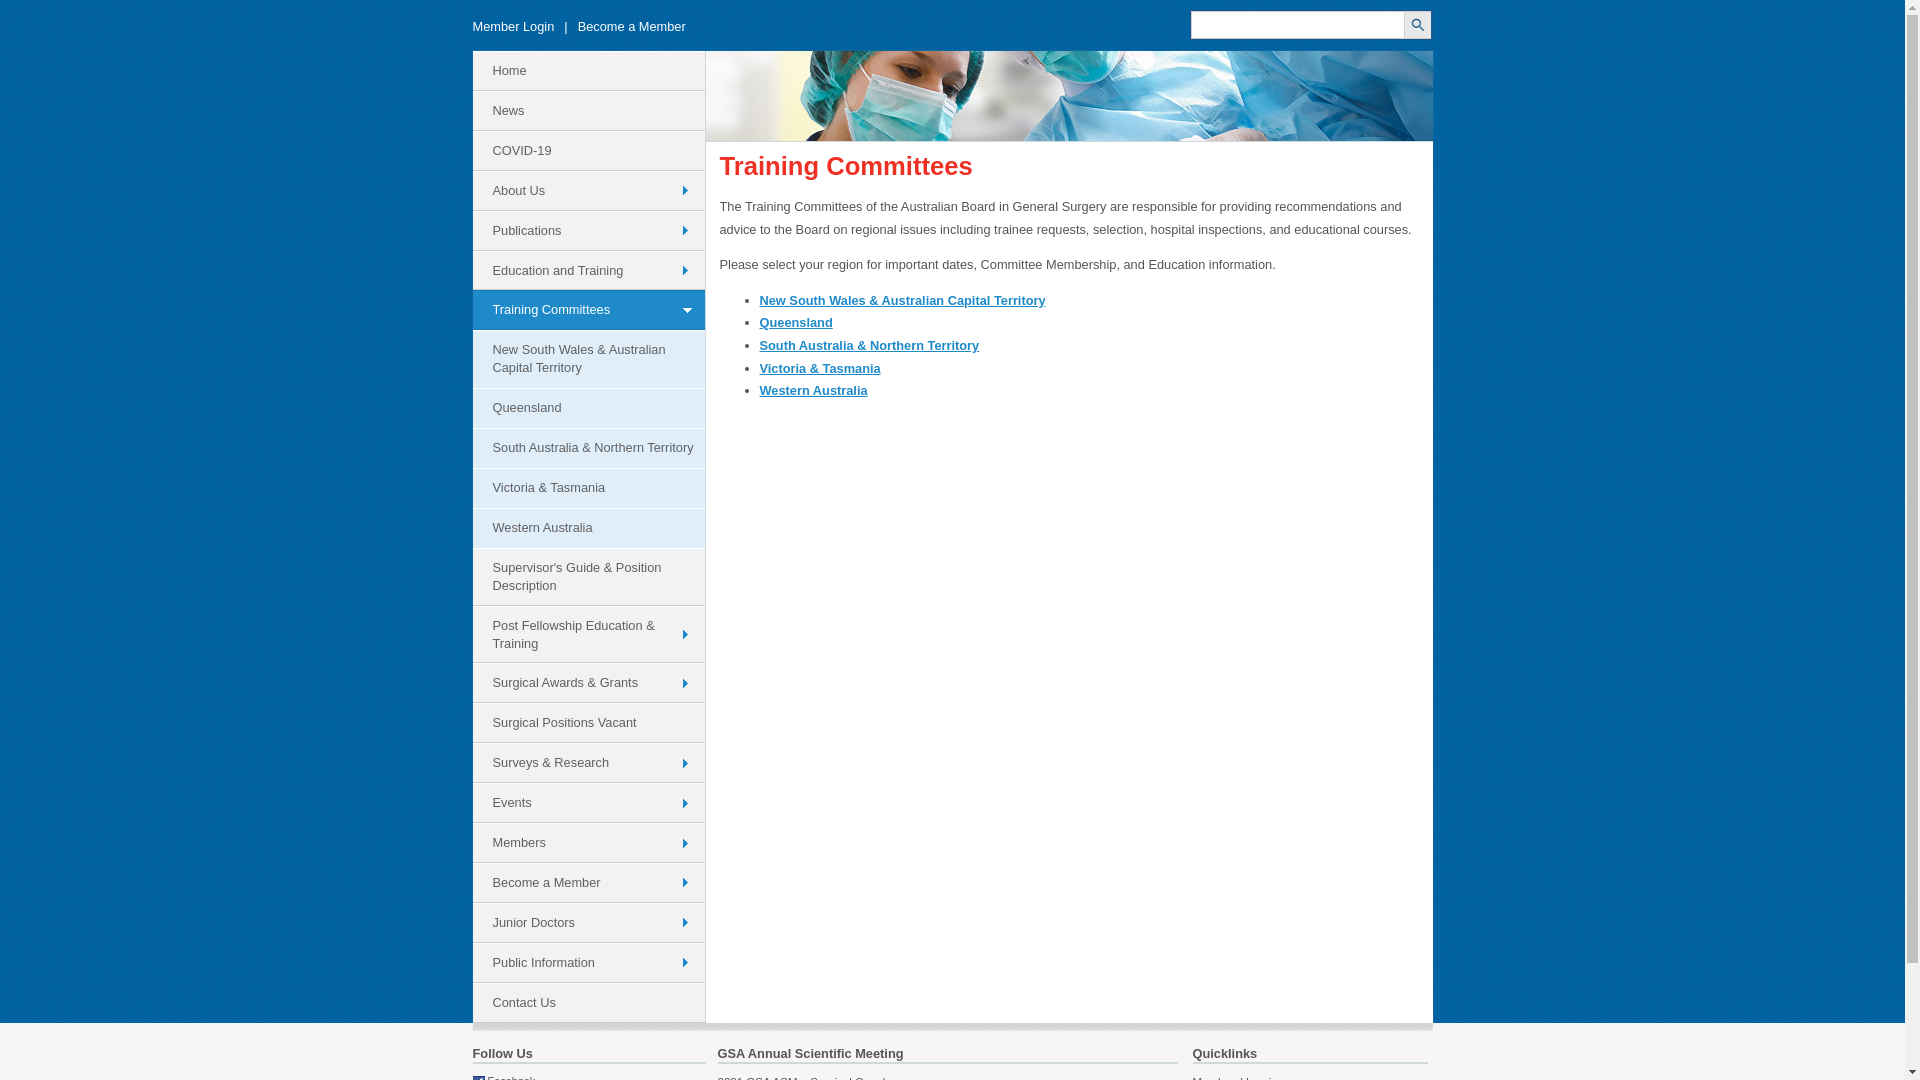  Describe the element at coordinates (588, 803) in the screenshot. I see `Events` at that location.